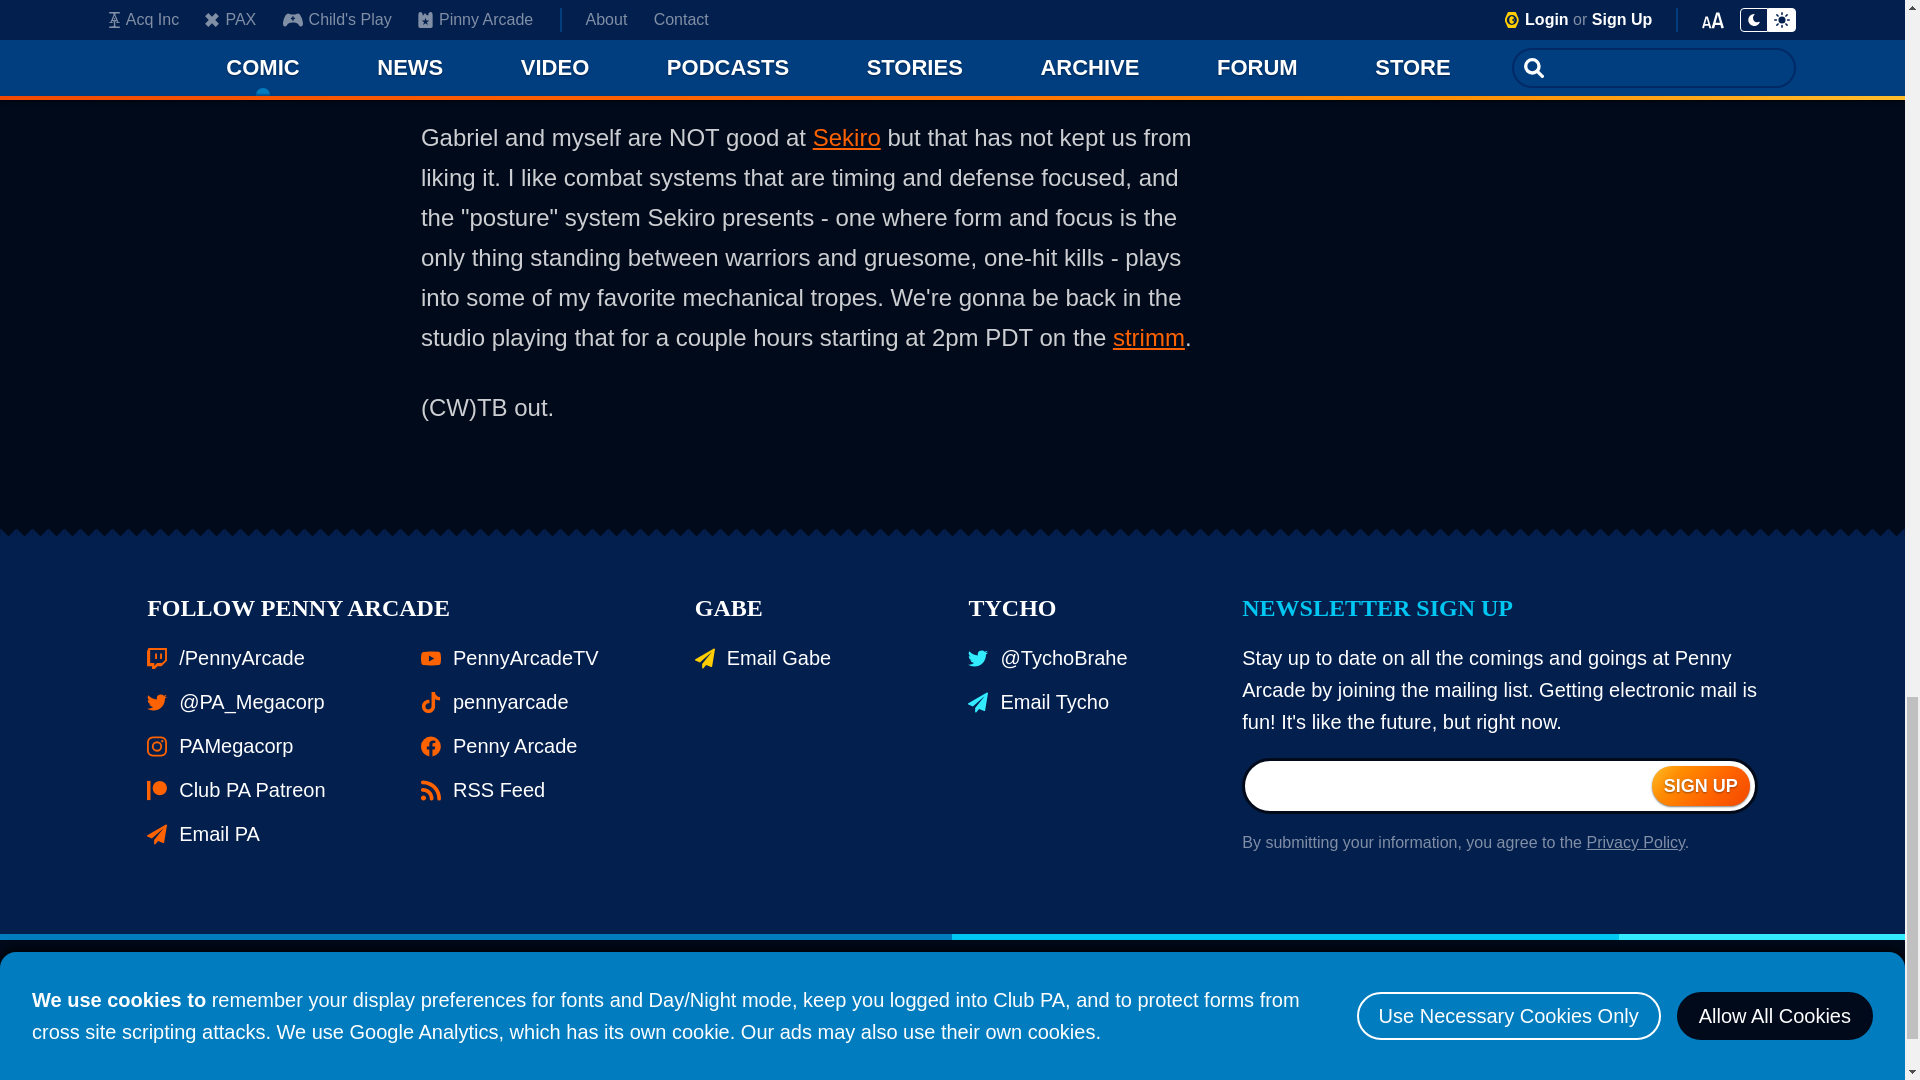 This screenshot has width=1920, height=1080. What do you see at coordinates (1700, 785) in the screenshot?
I see `Sign Up` at bounding box center [1700, 785].